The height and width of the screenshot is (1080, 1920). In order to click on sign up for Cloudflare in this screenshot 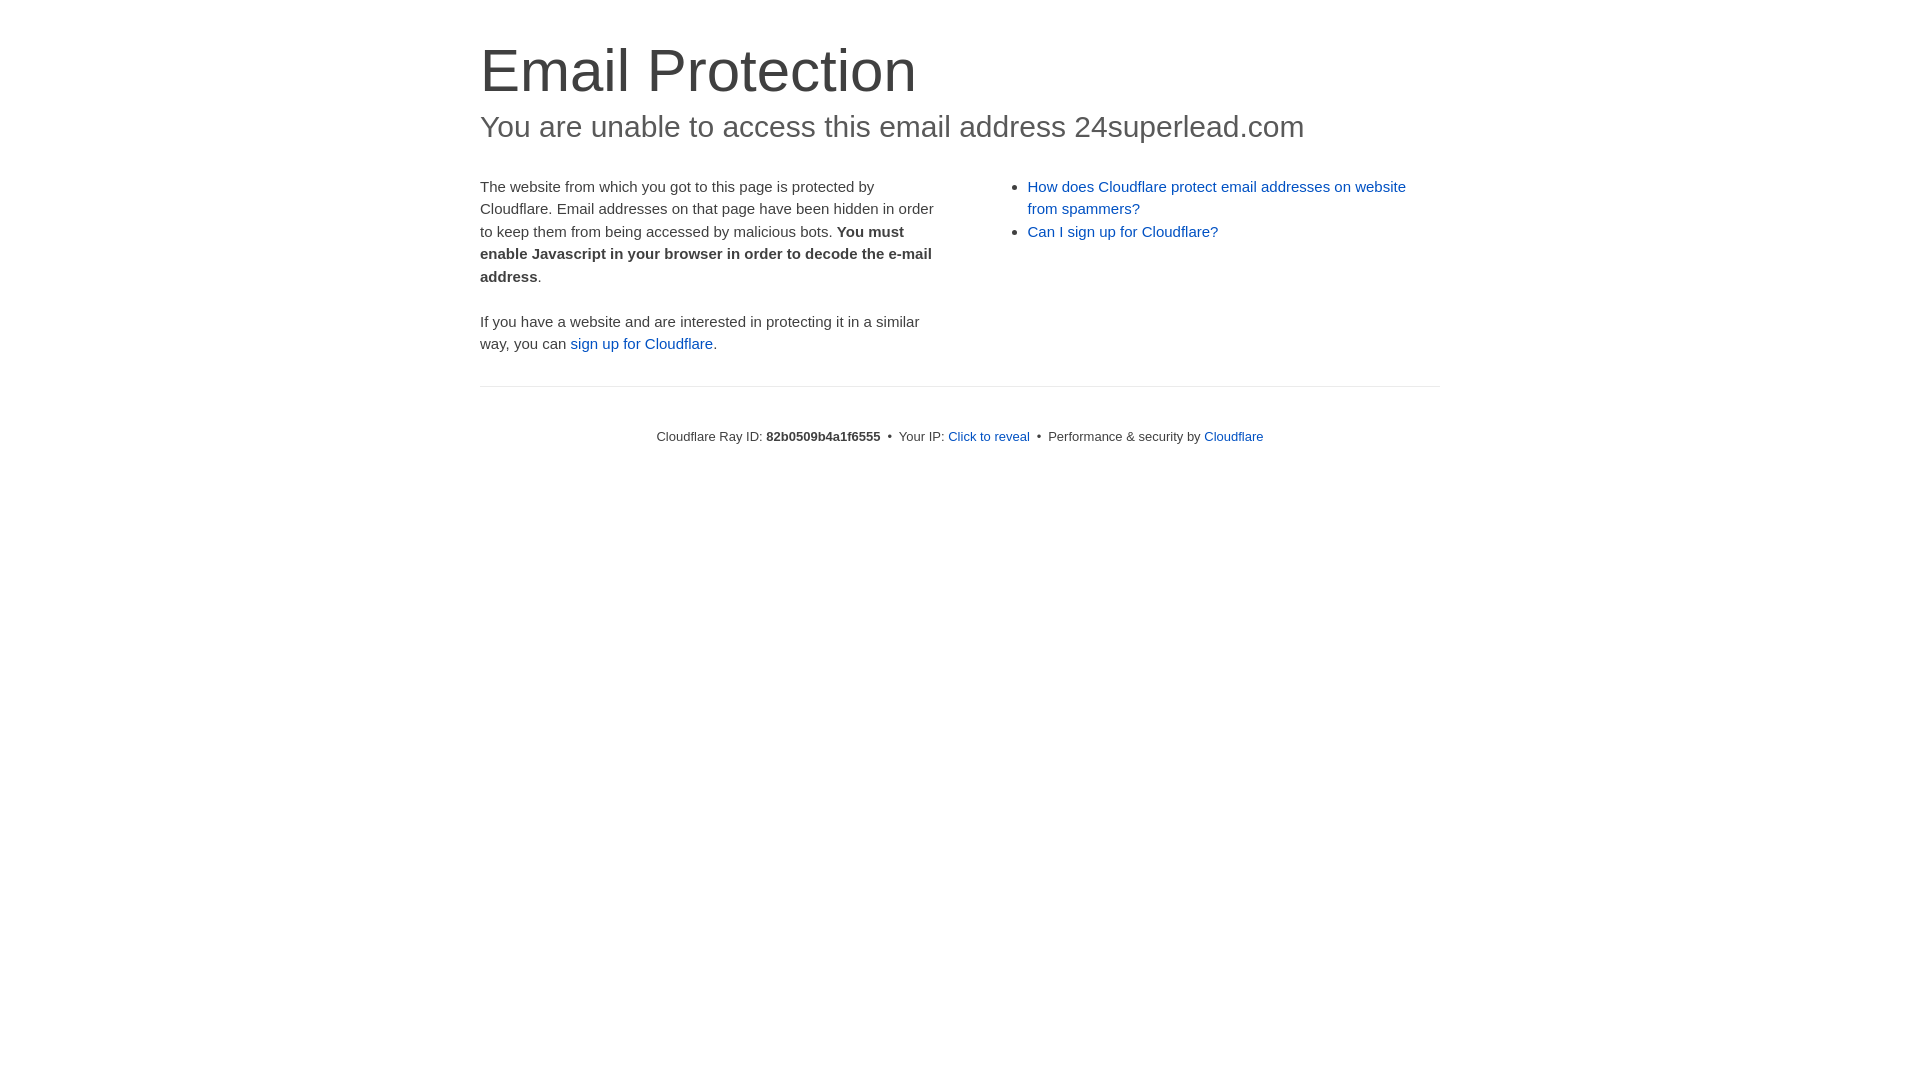, I will do `click(642, 344)`.